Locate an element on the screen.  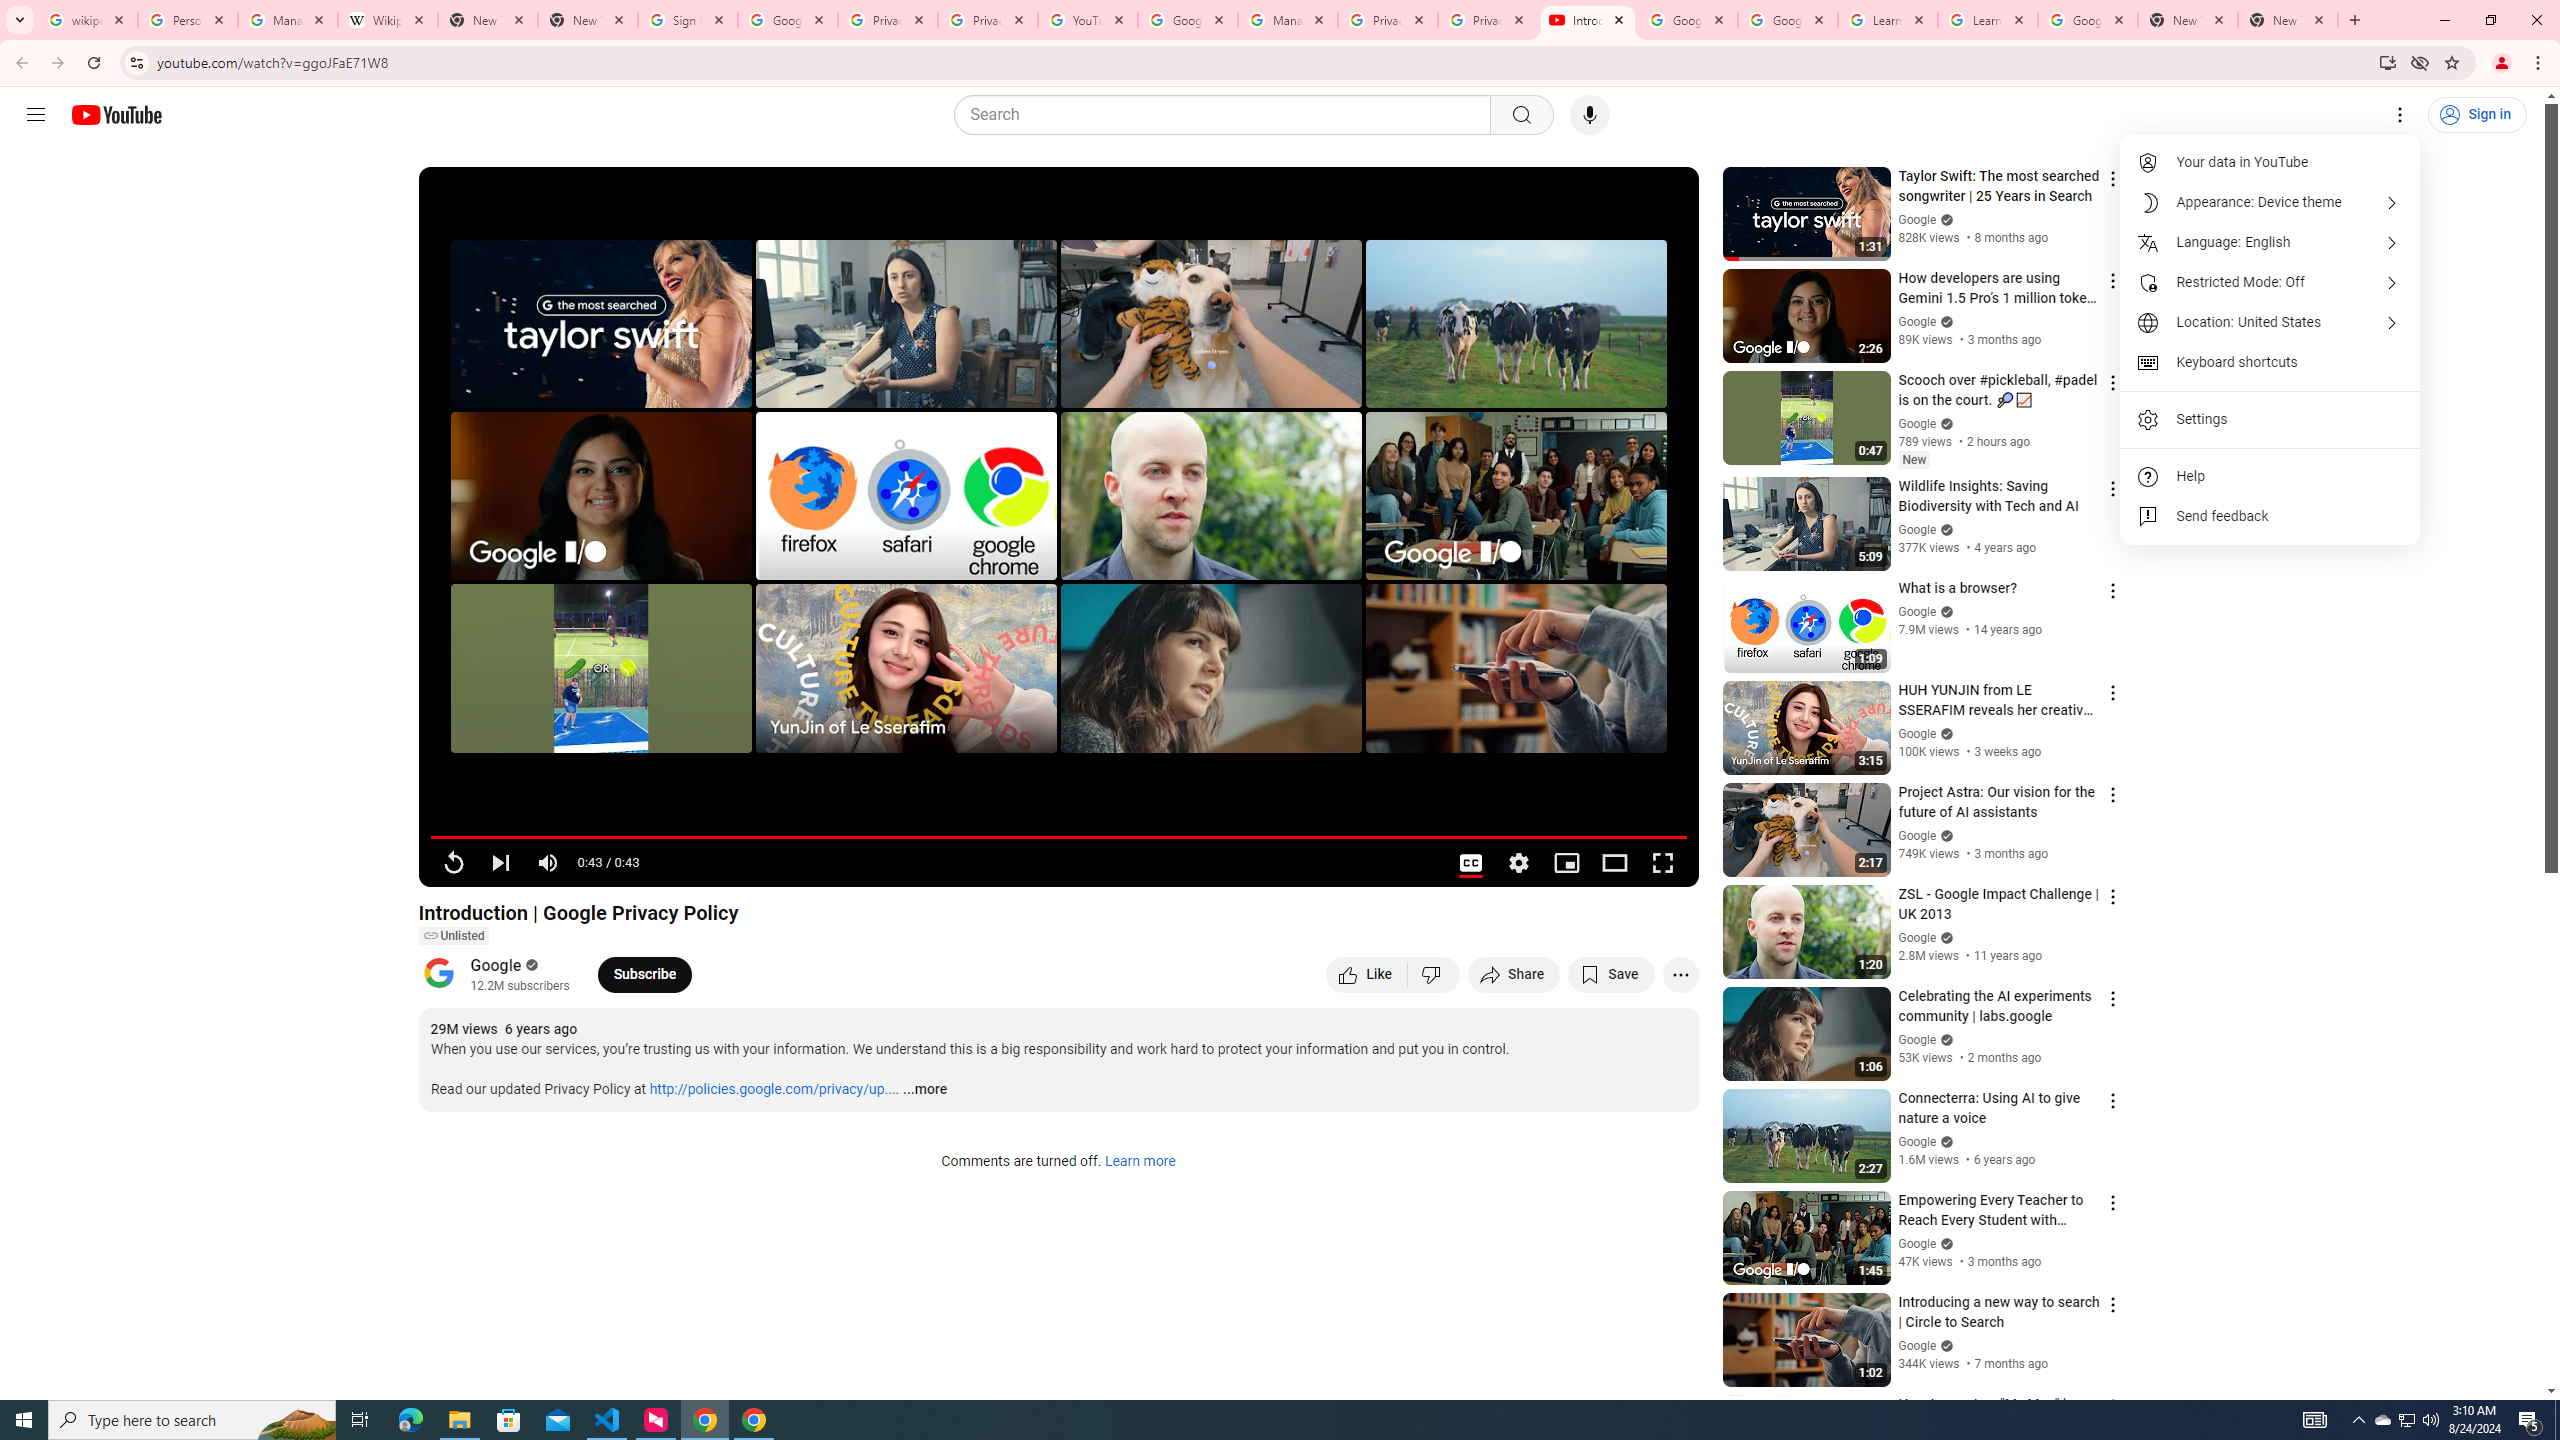
Seek slider is located at coordinates (1058, 837).